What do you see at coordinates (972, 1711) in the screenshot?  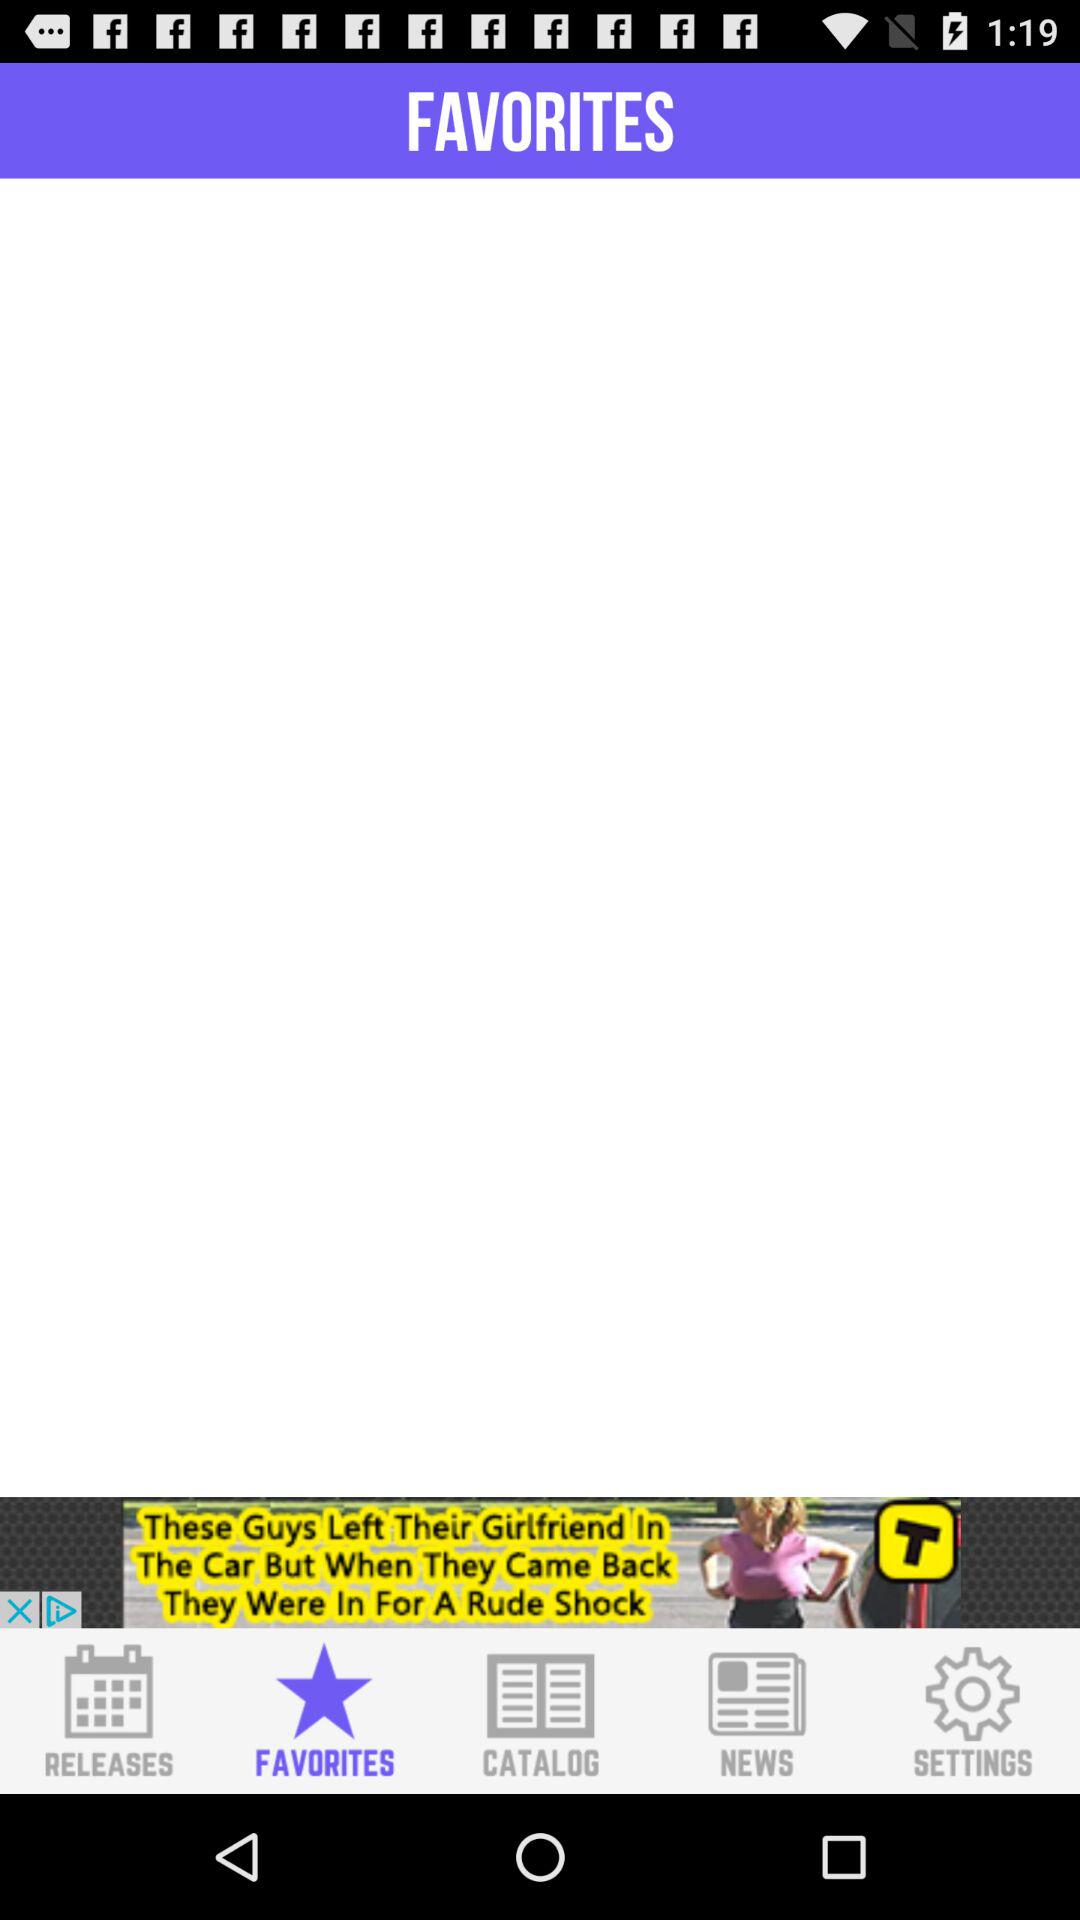 I see `go to settings` at bounding box center [972, 1711].